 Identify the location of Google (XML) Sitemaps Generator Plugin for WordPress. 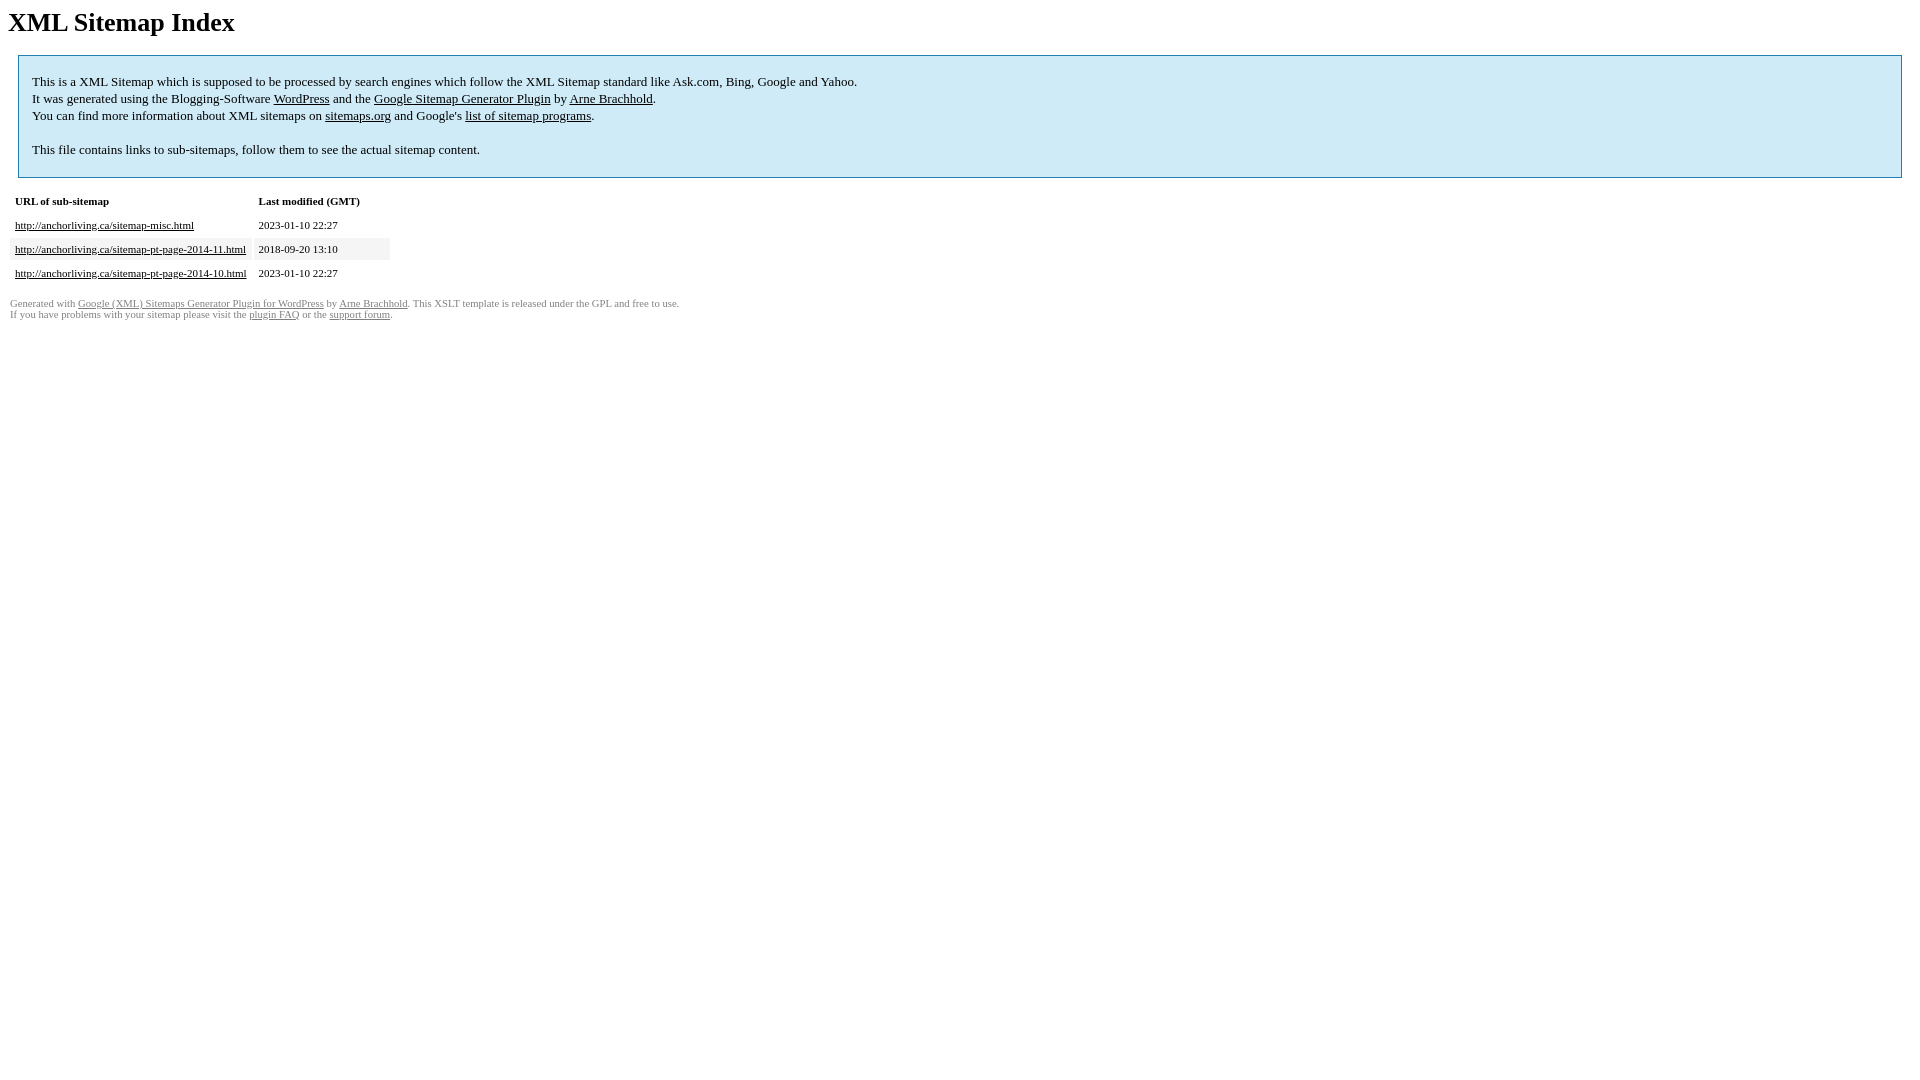
(201, 304).